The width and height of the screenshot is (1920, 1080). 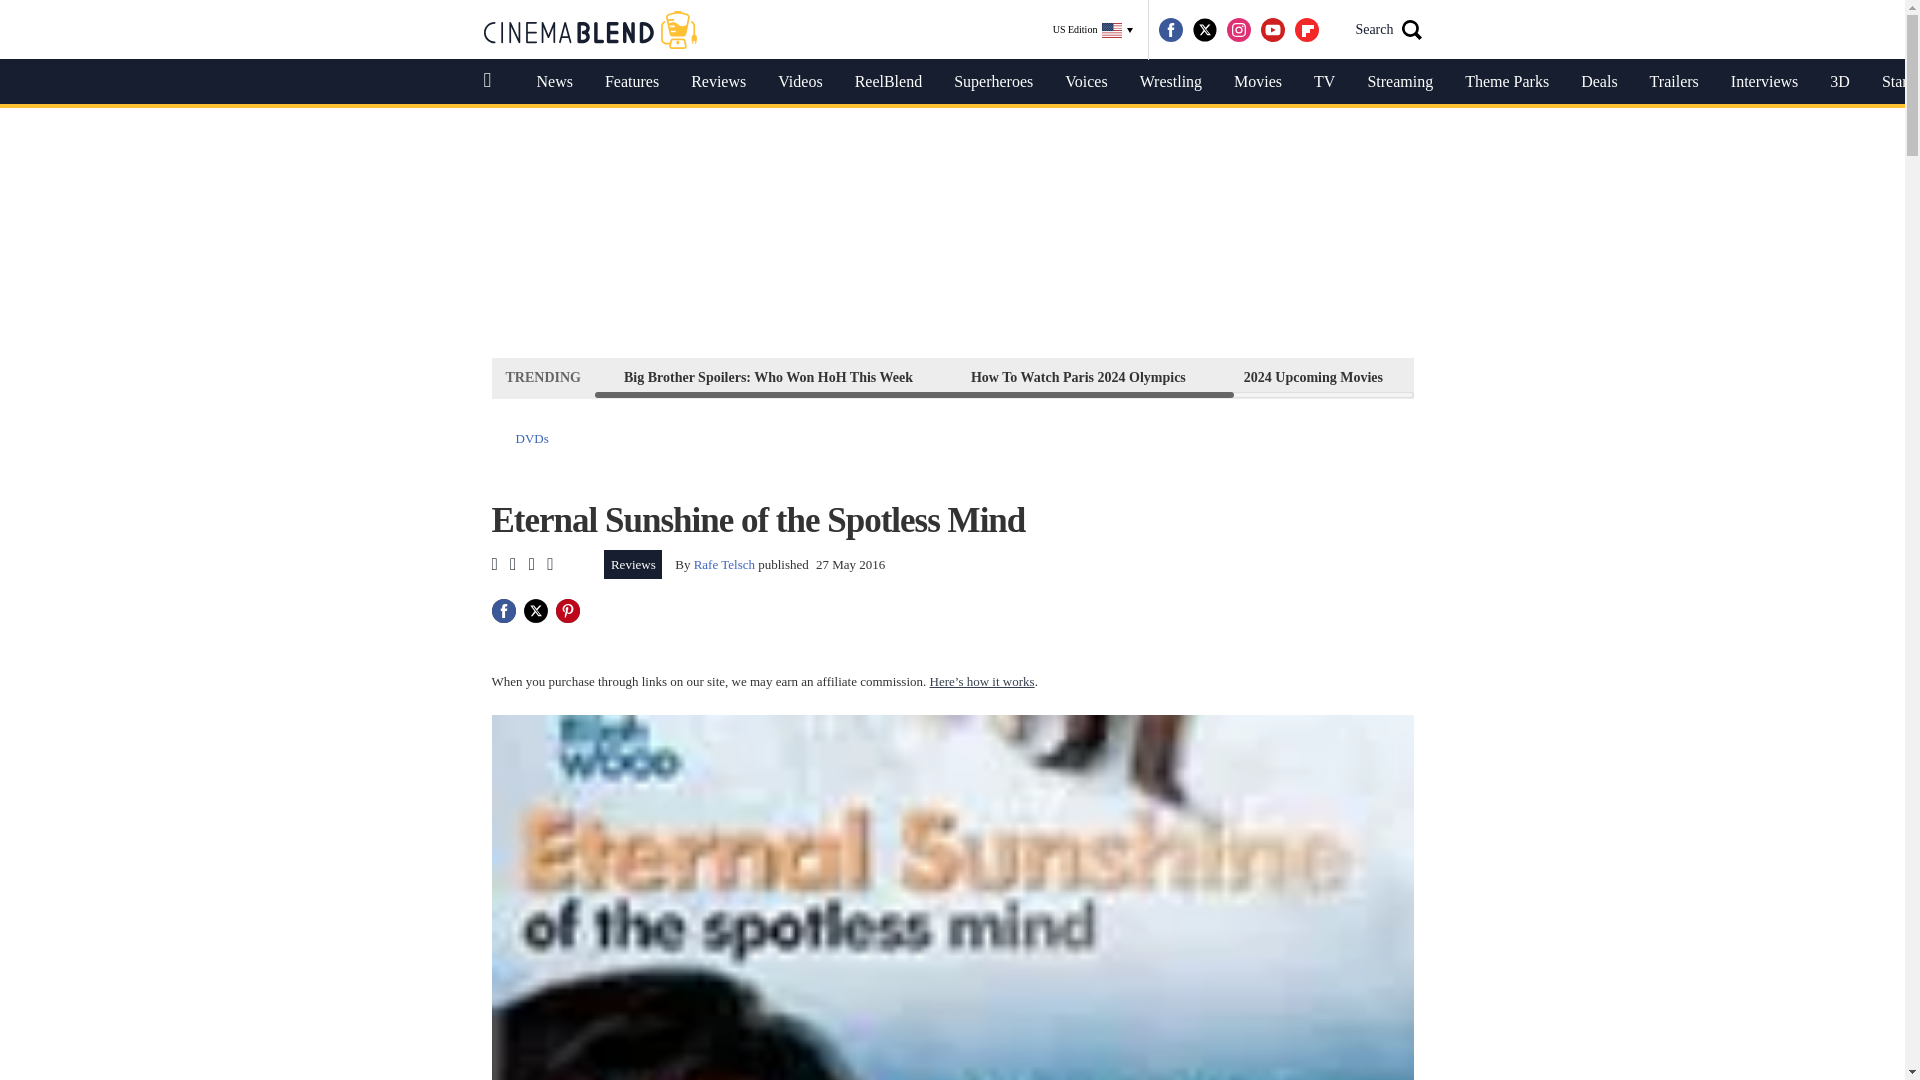 What do you see at coordinates (1257, 82) in the screenshot?
I see `Movies` at bounding box center [1257, 82].